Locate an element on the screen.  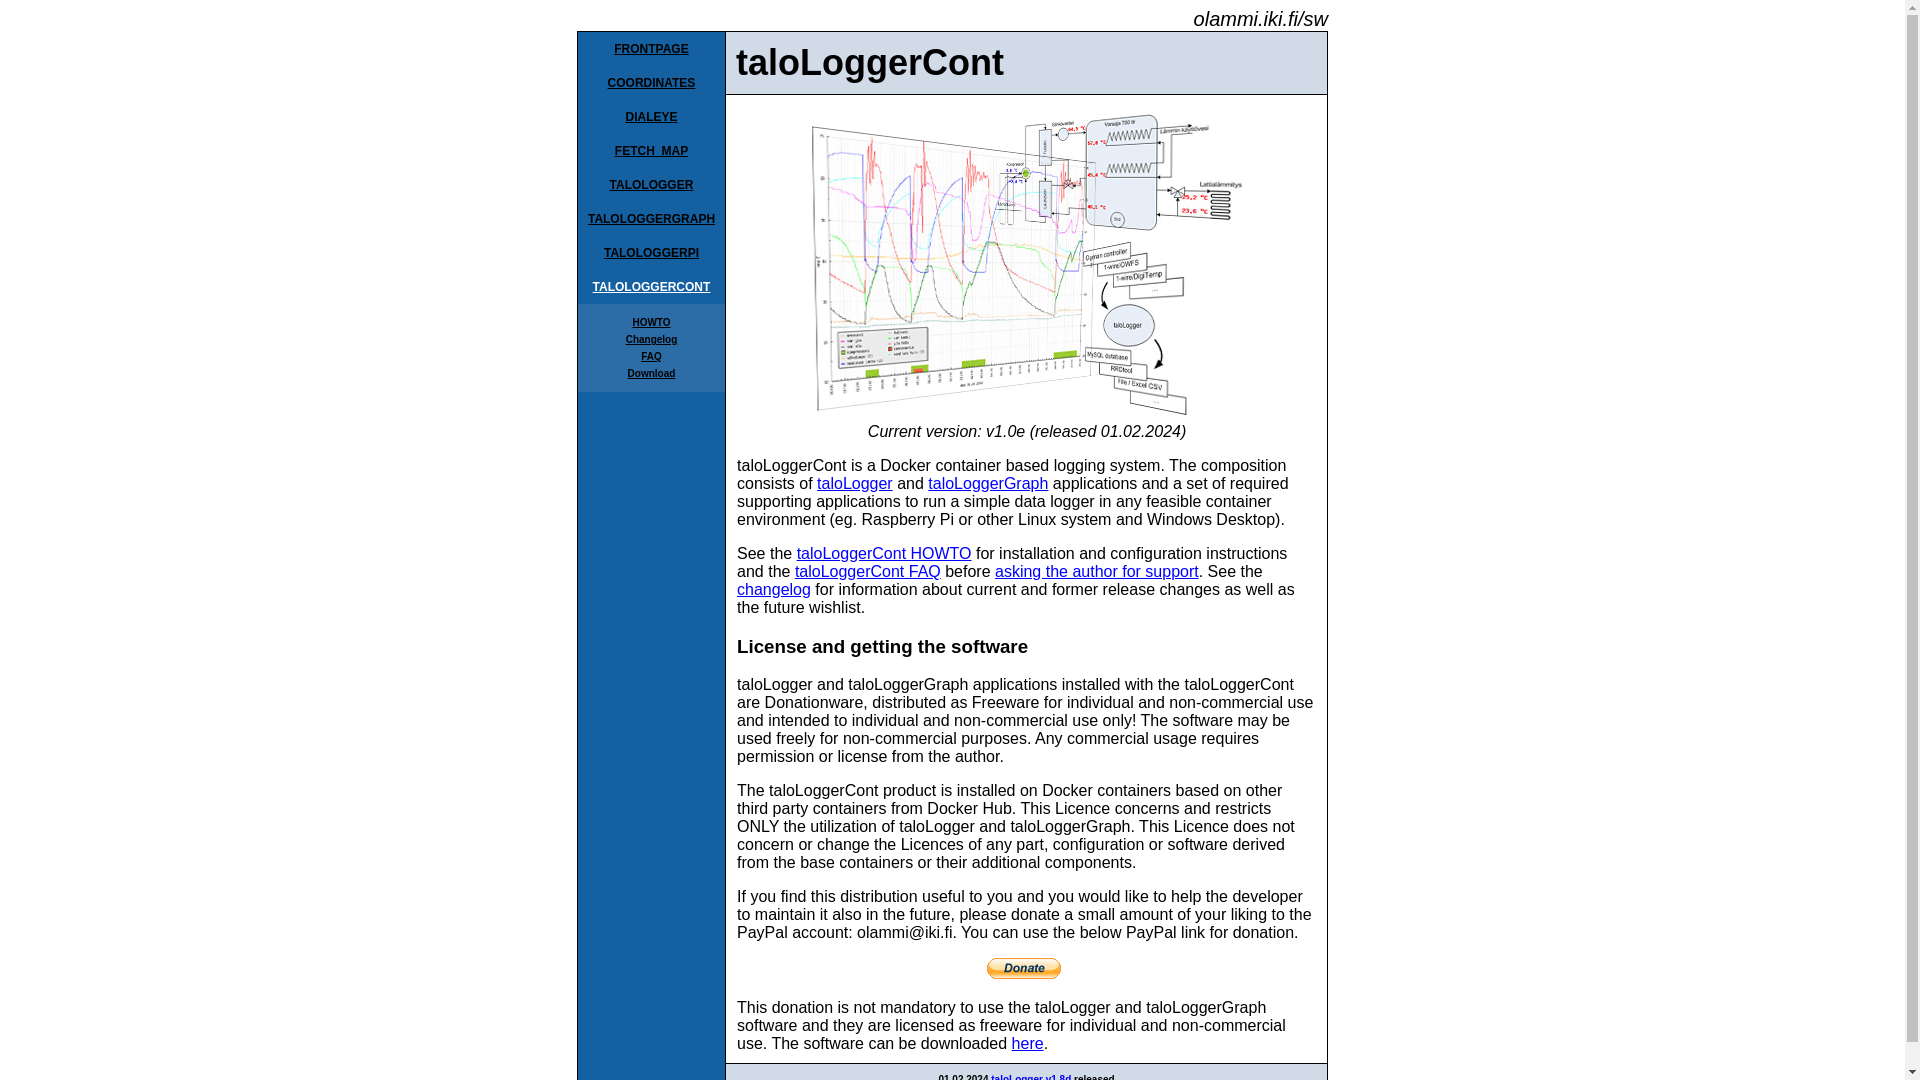
Download is located at coordinates (651, 374).